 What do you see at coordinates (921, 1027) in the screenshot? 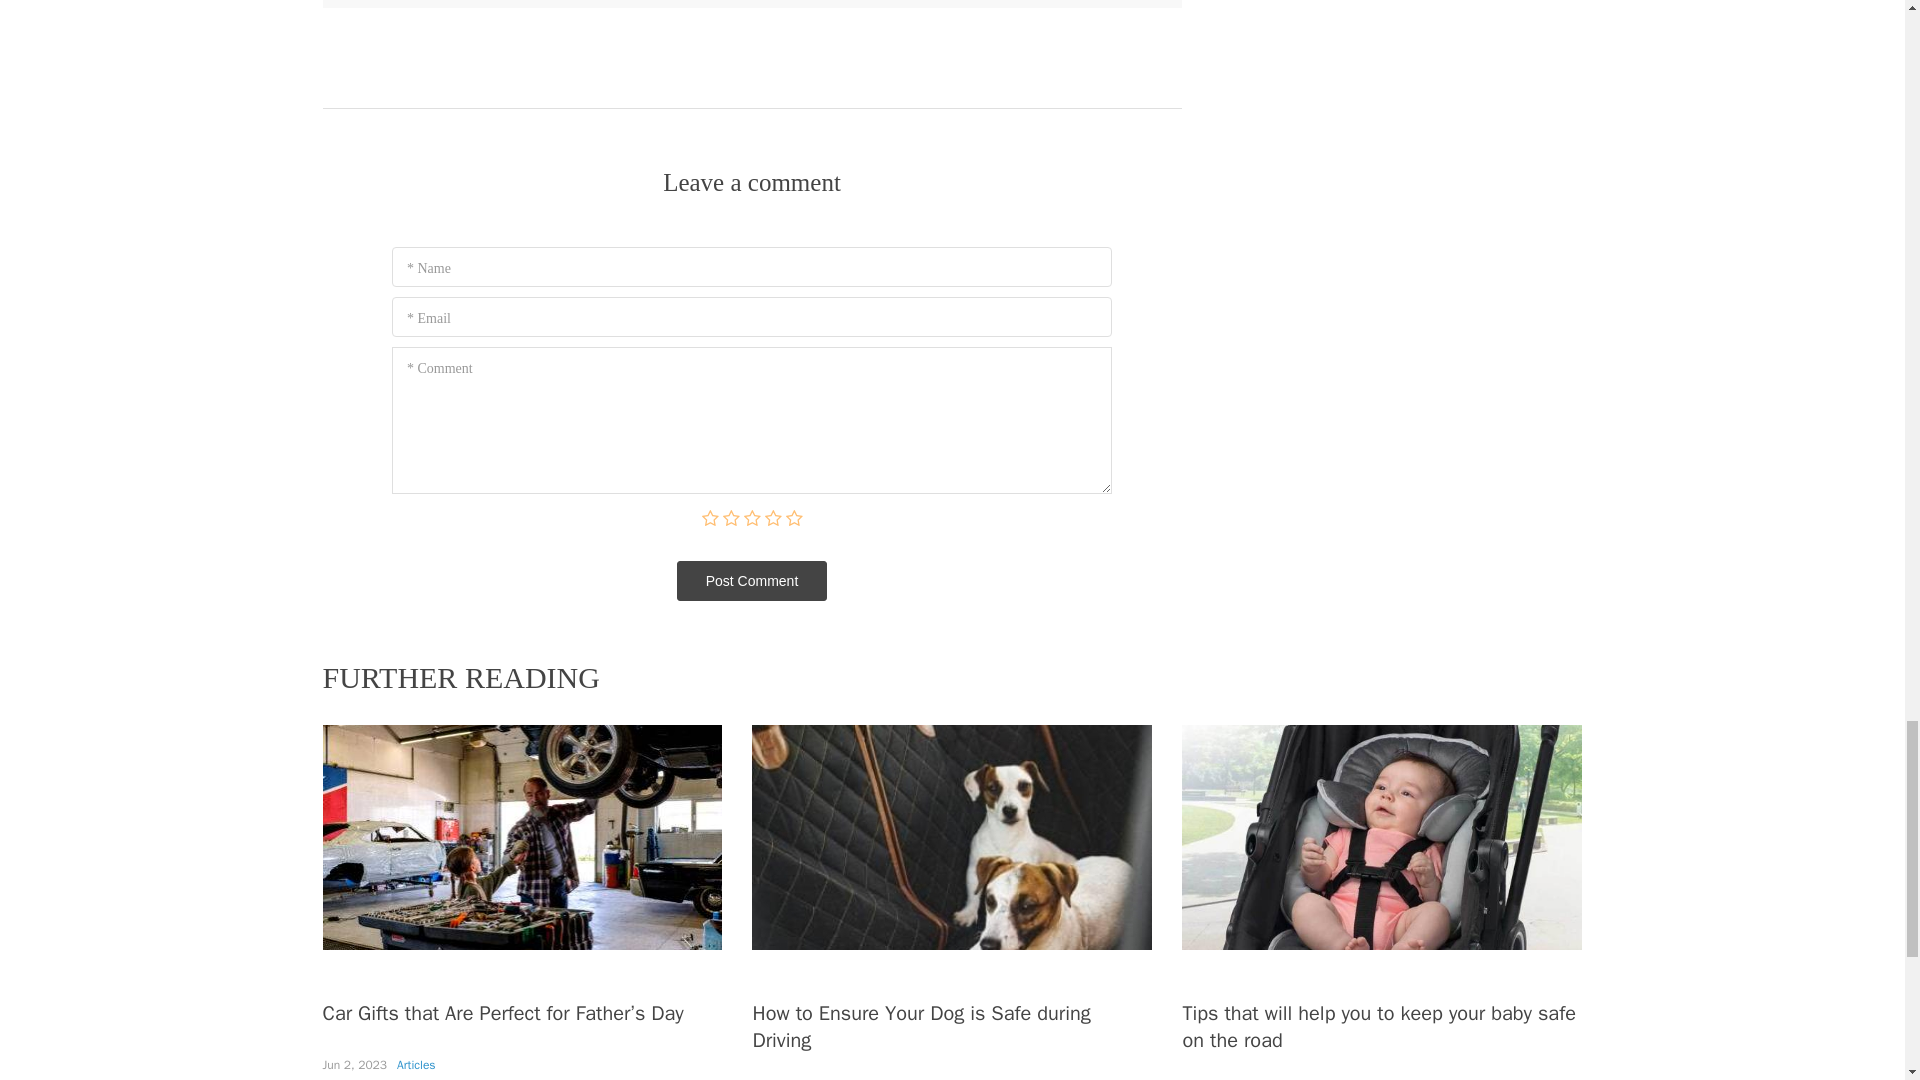
I see `How to Ensure Your Dog is Safe during Driving` at bounding box center [921, 1027].